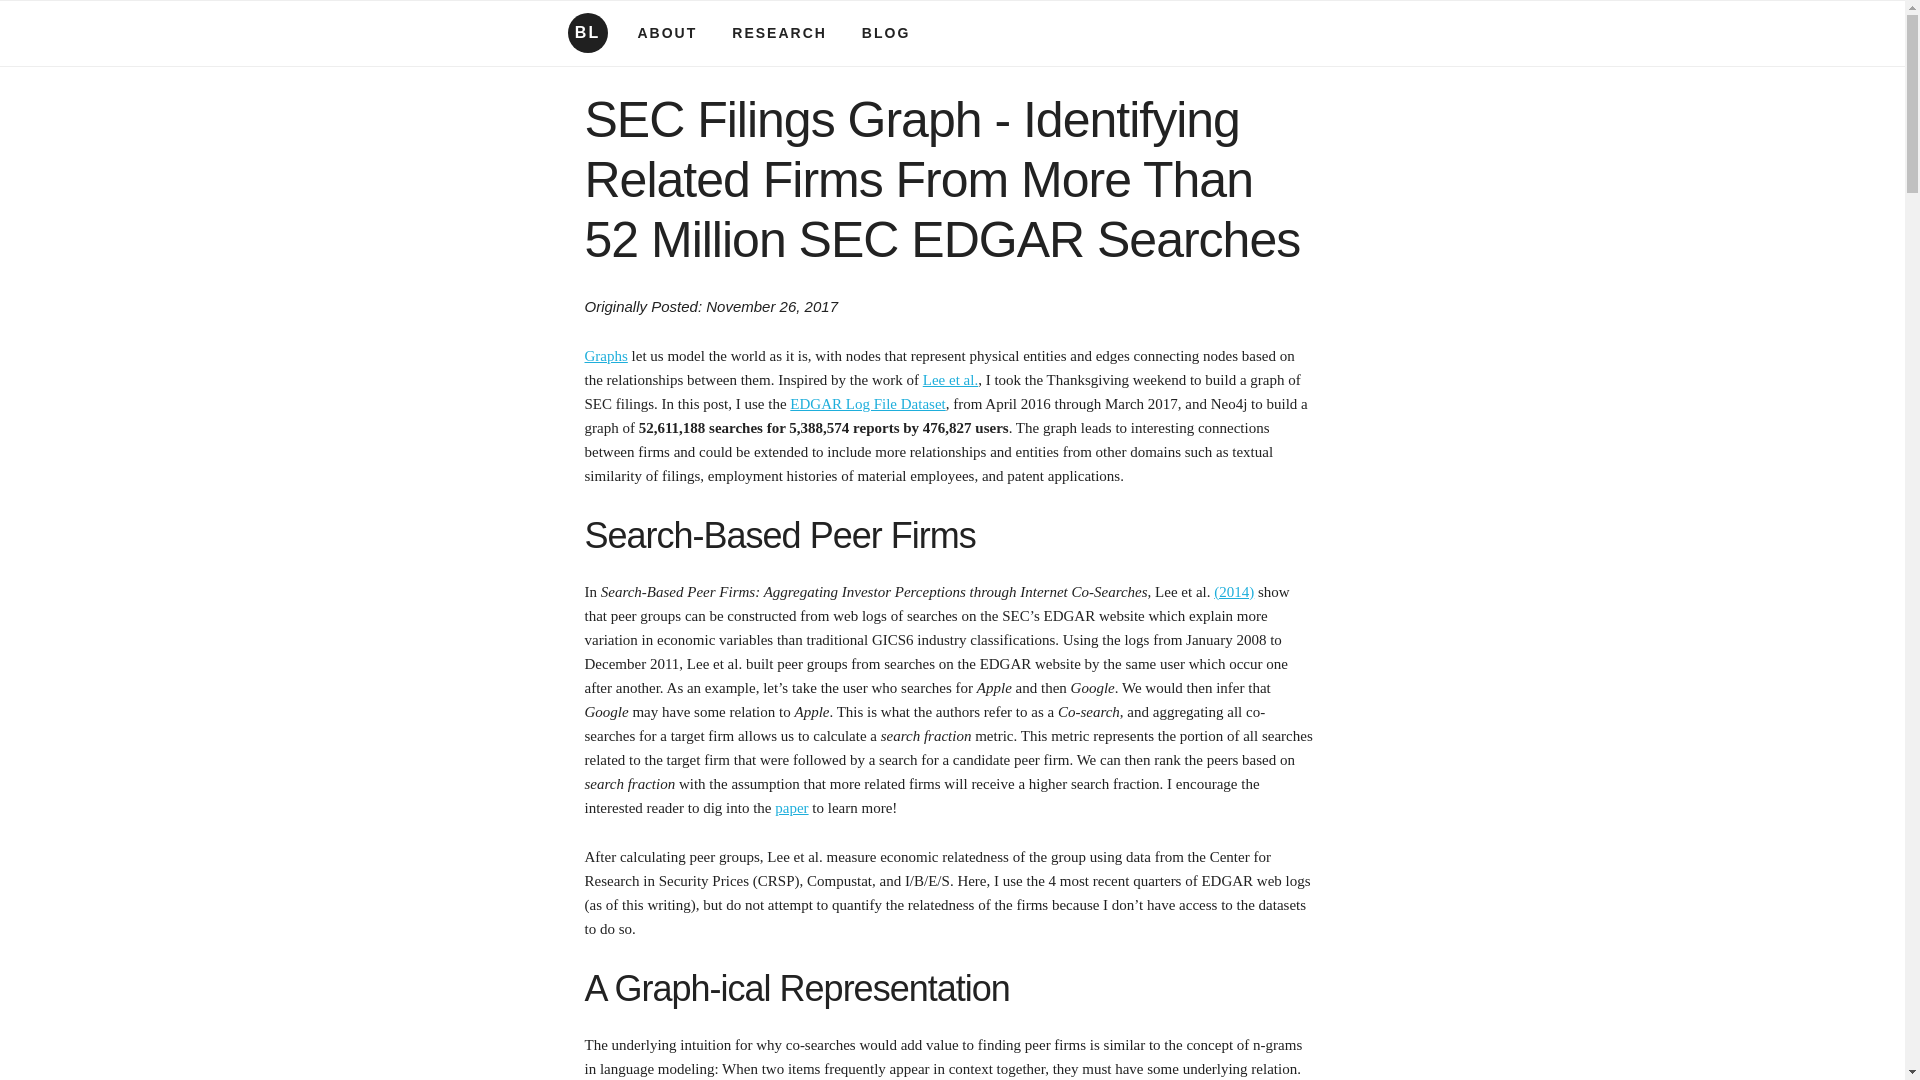 The width and height of the screenshot is (1920, 1080). I want to click on BL, so click(594, 32).